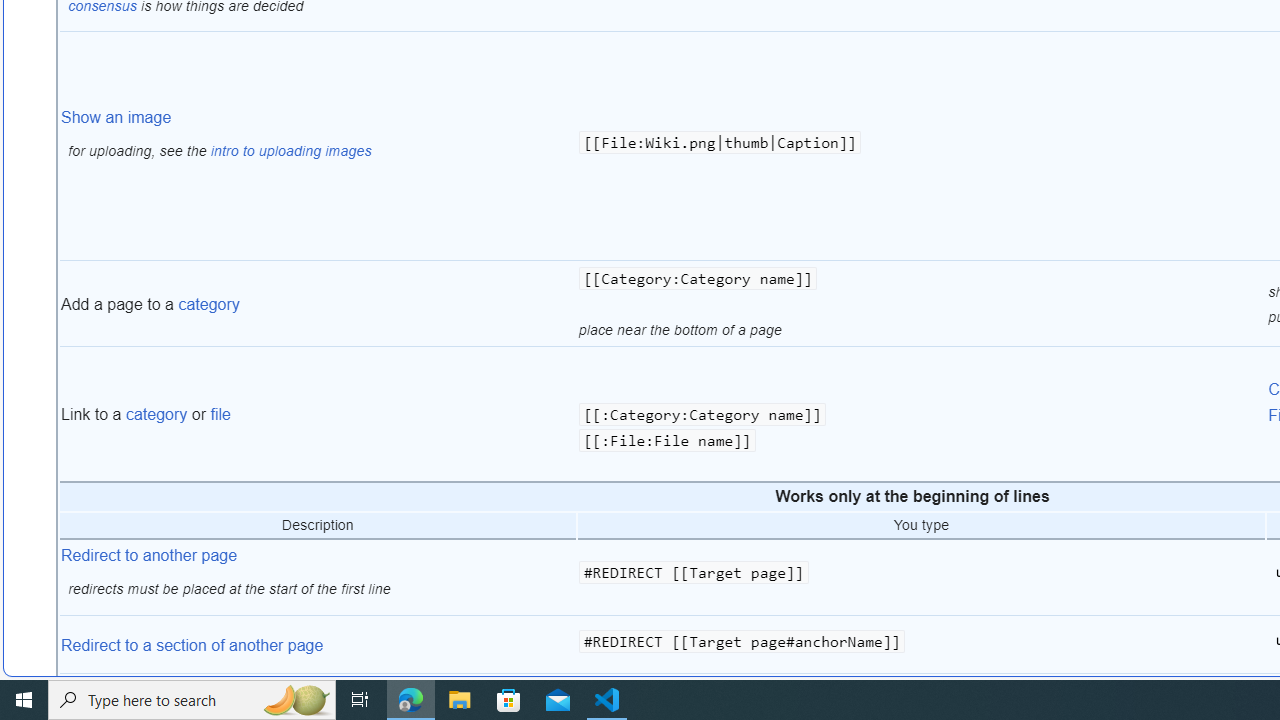  I want to click on category, so click(156, 415).